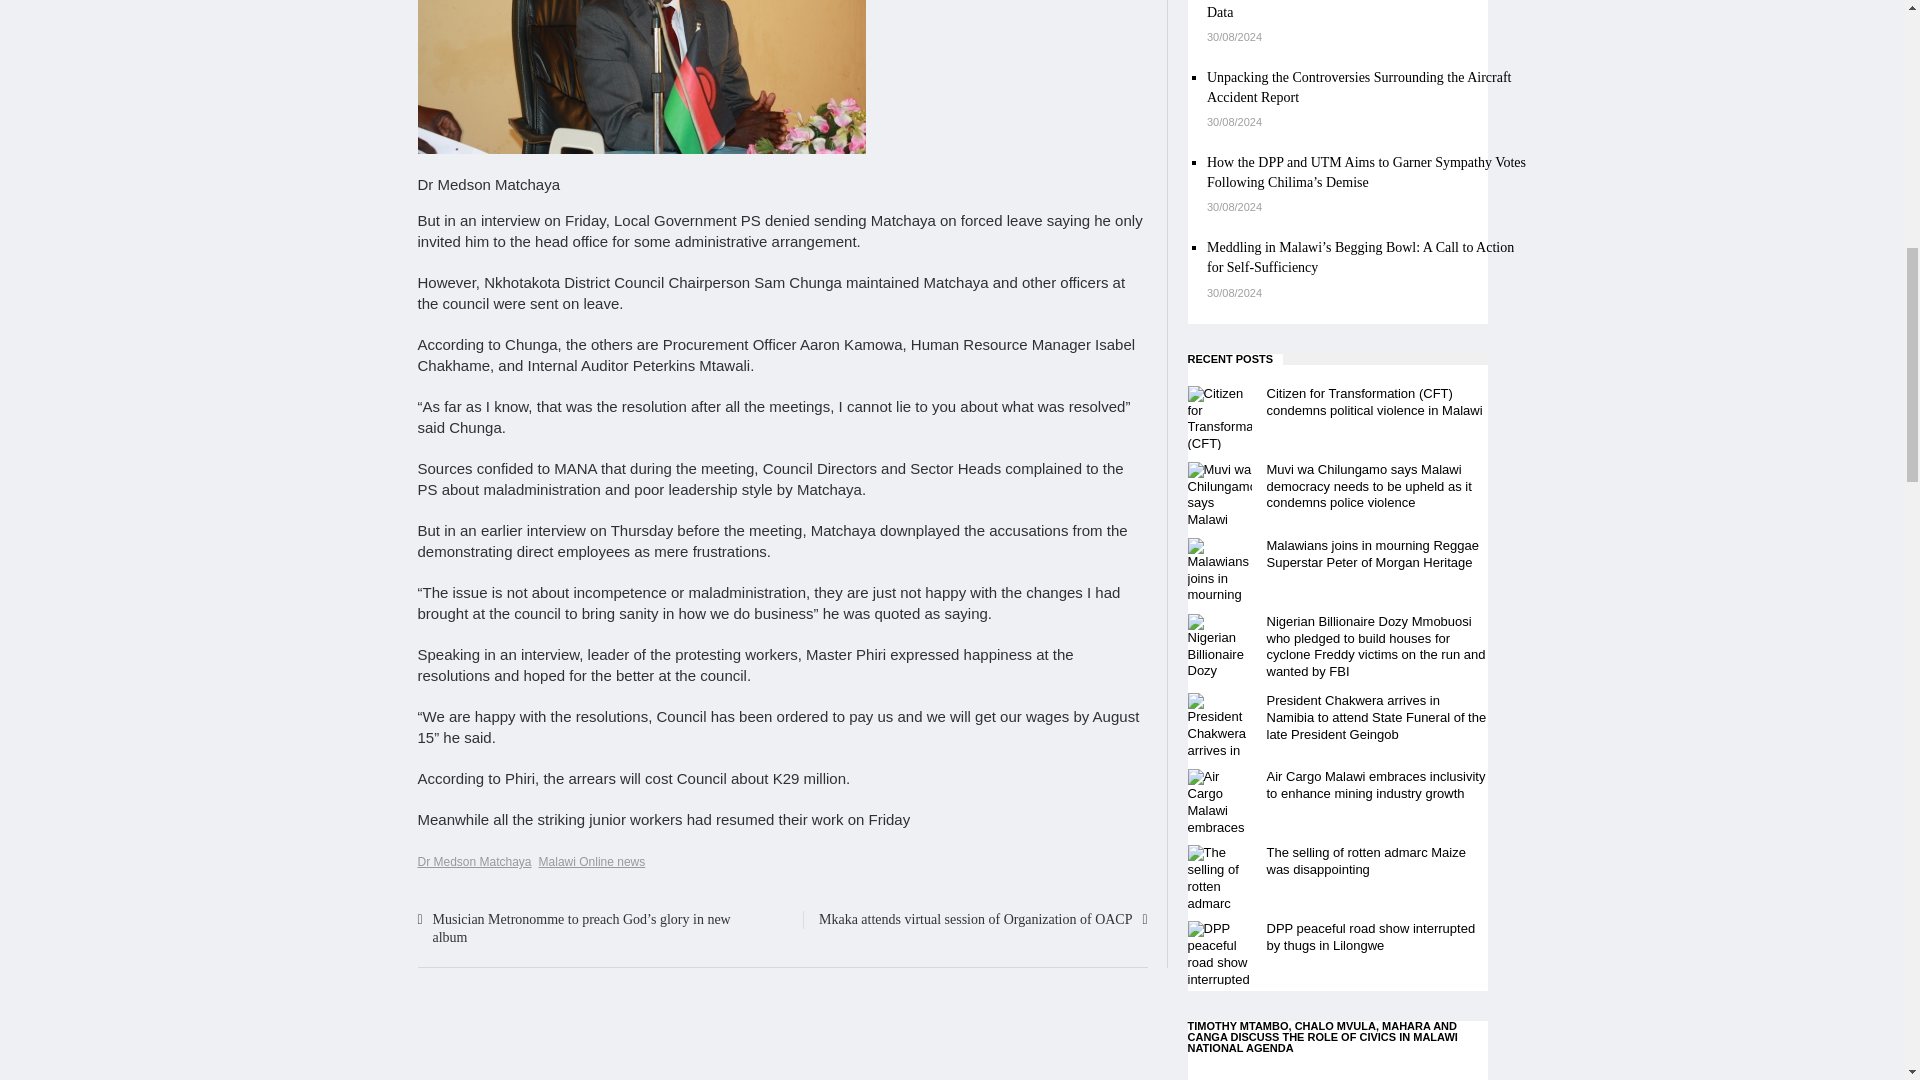 The image size is (1920, 1080). Describe the element at coordinates (592, 862) in the screenshot. I see `Malawi Online news` at that location.